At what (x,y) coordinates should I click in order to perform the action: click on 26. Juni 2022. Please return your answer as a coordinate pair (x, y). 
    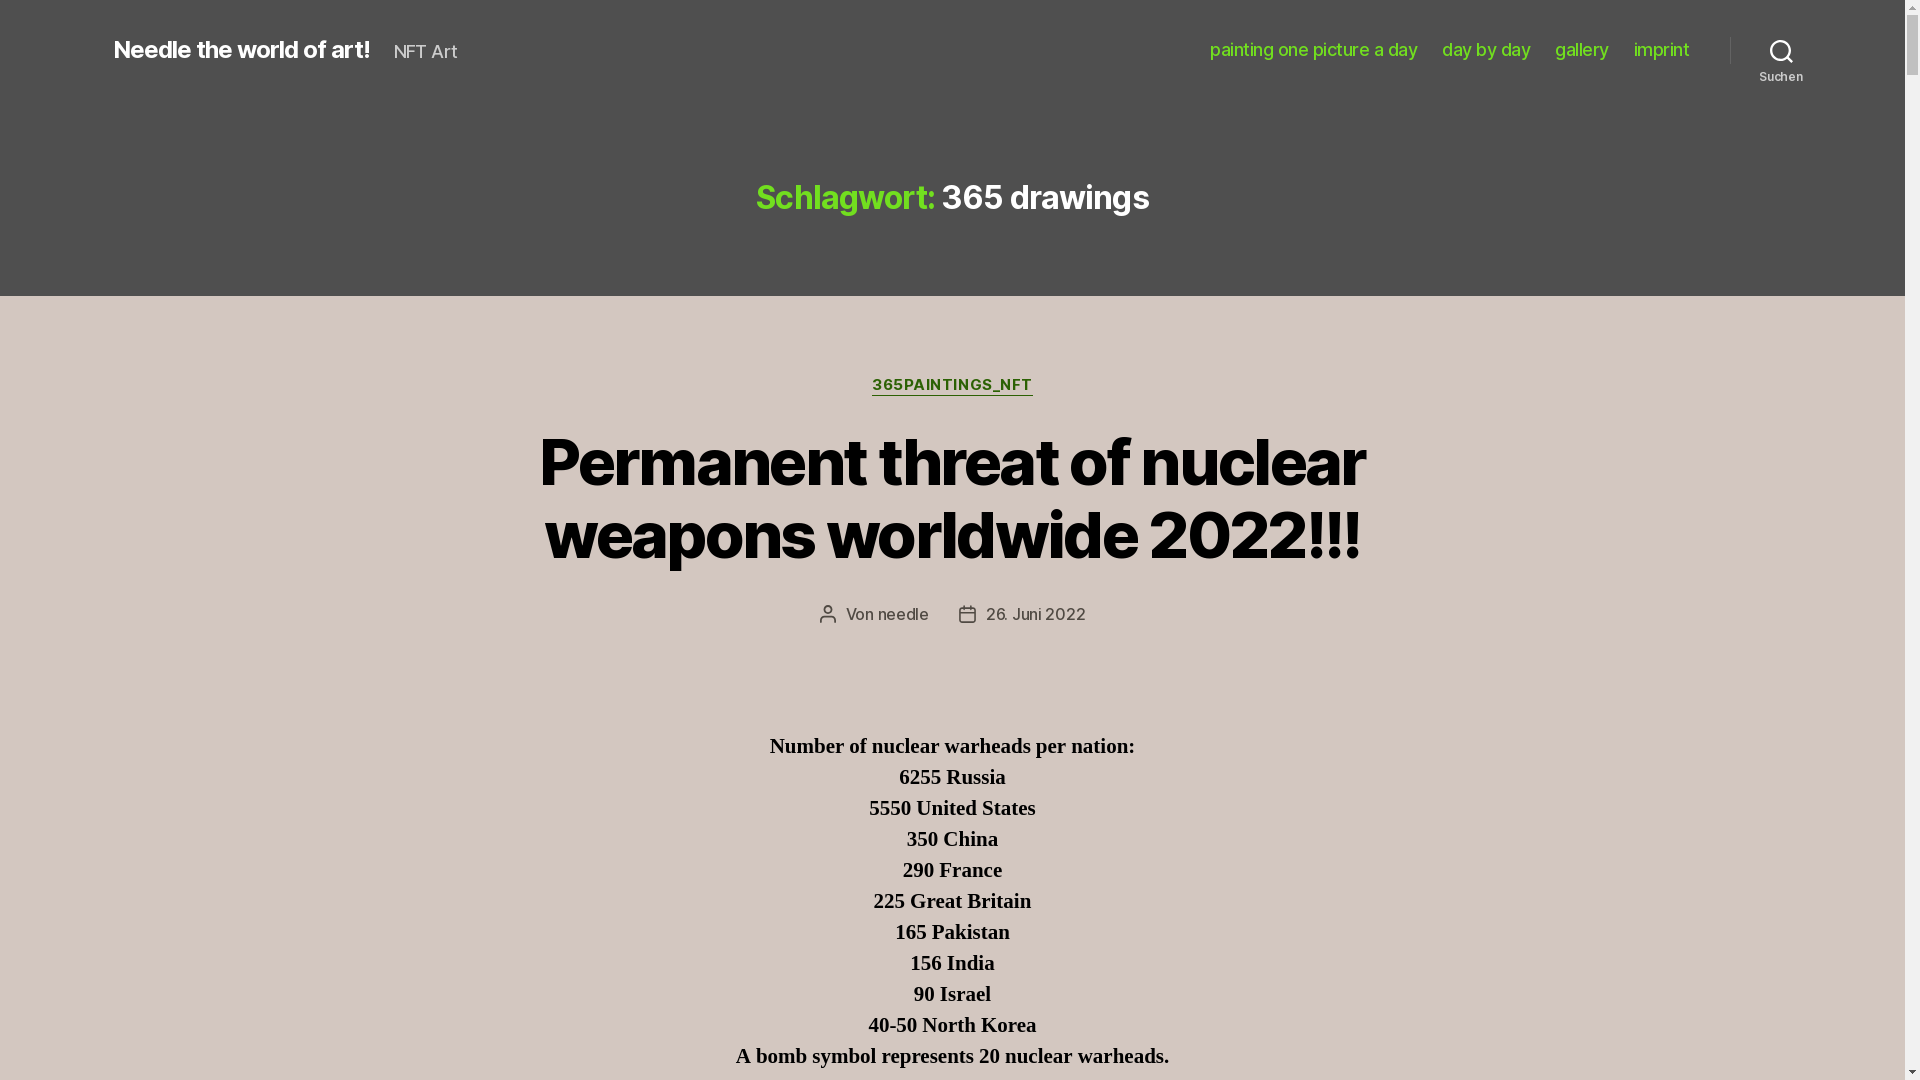
    Looking at the image, I should click on (1036, 614).